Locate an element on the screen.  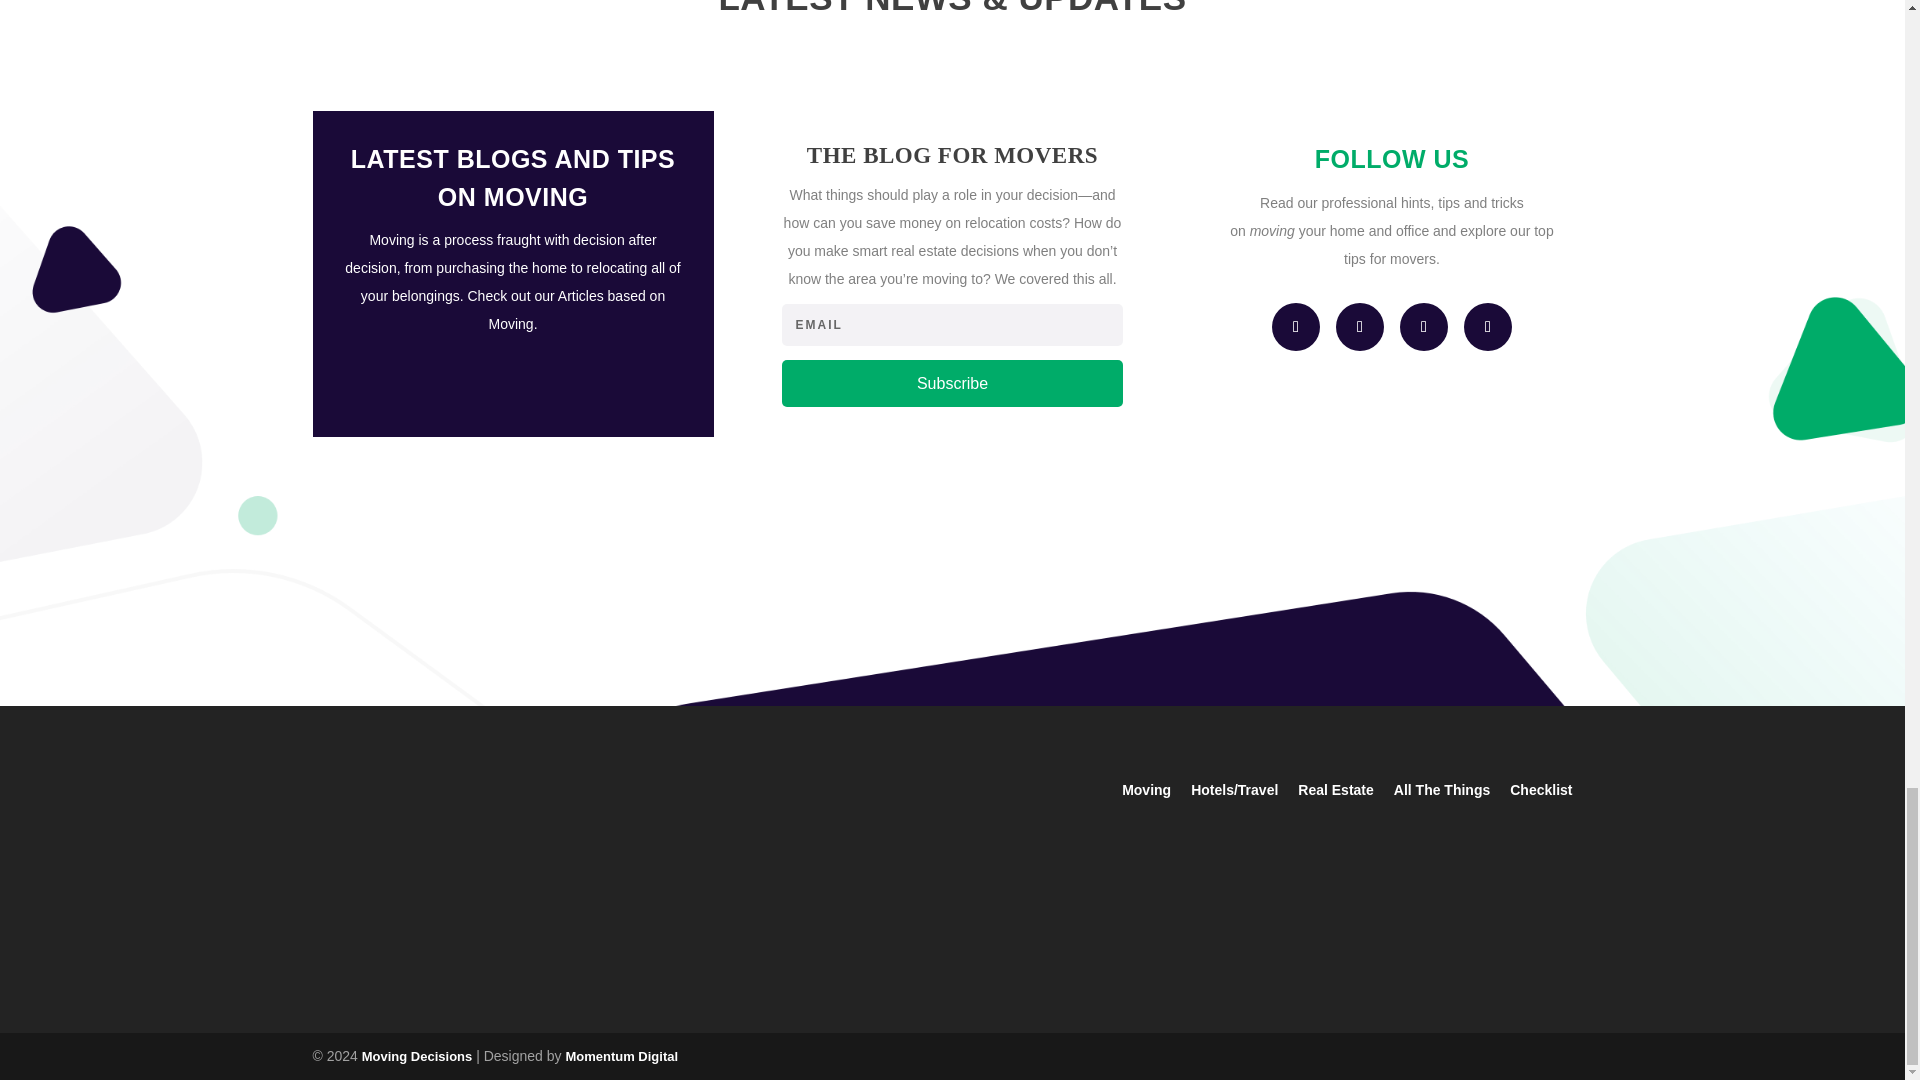
Follow on Instagram is located at coordinates (1360, 327).